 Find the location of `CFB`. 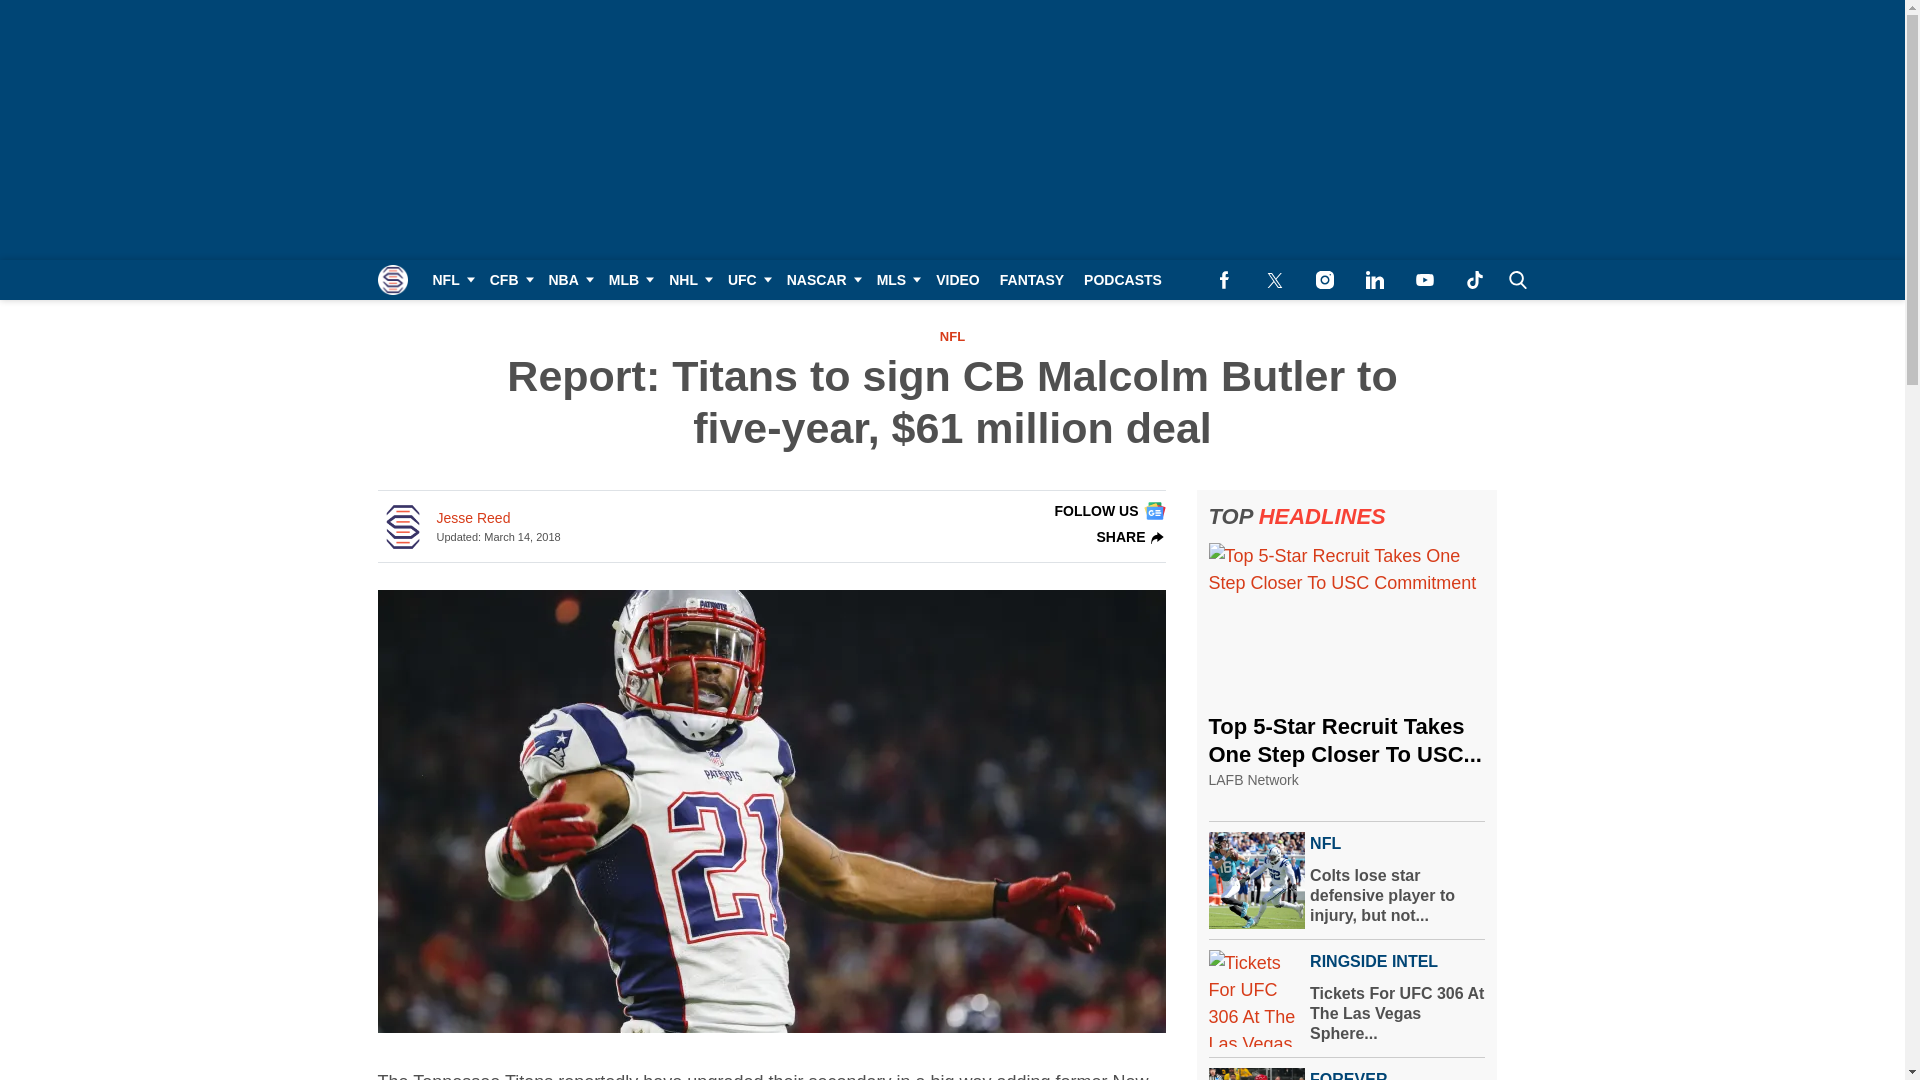

CFB is located at coordinates (510, 280).